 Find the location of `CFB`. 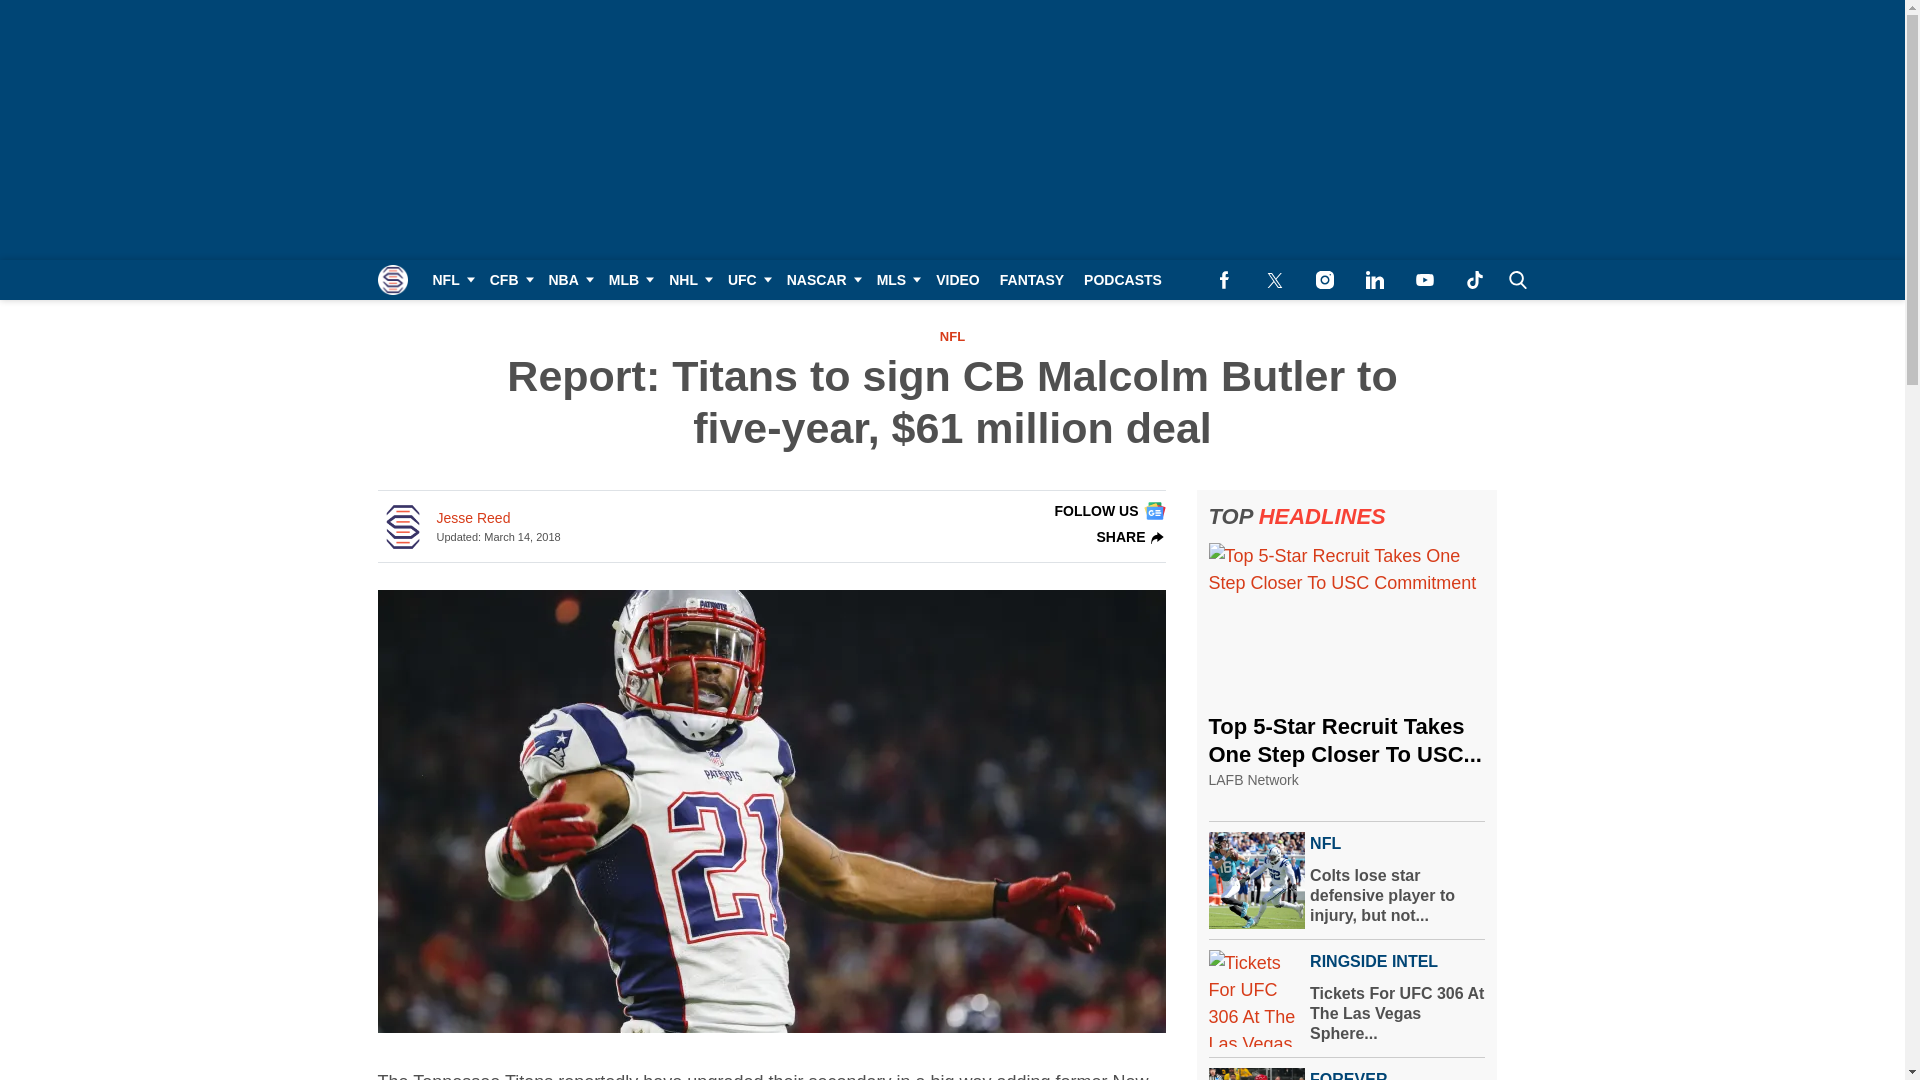

CFB is located at coordinates (510, 280).